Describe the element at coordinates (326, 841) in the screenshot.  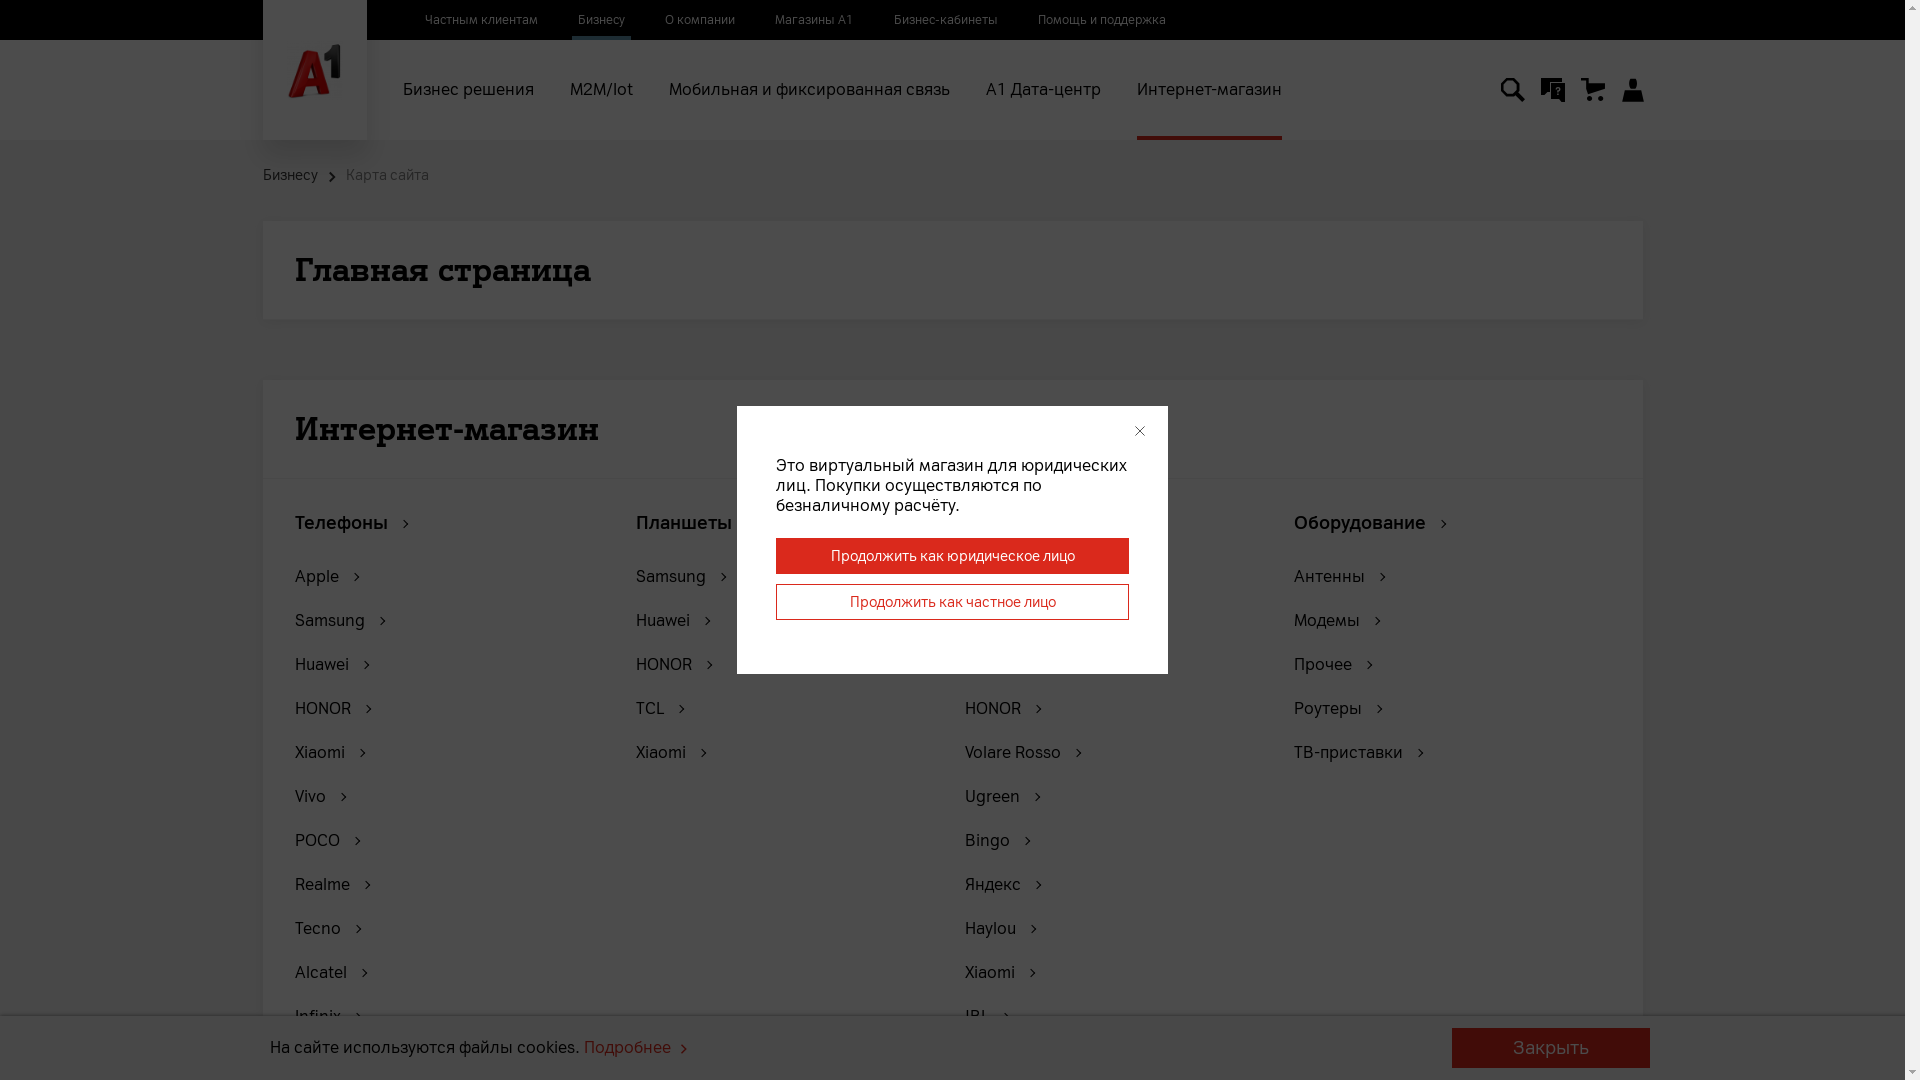
I see `POCO` at that location.